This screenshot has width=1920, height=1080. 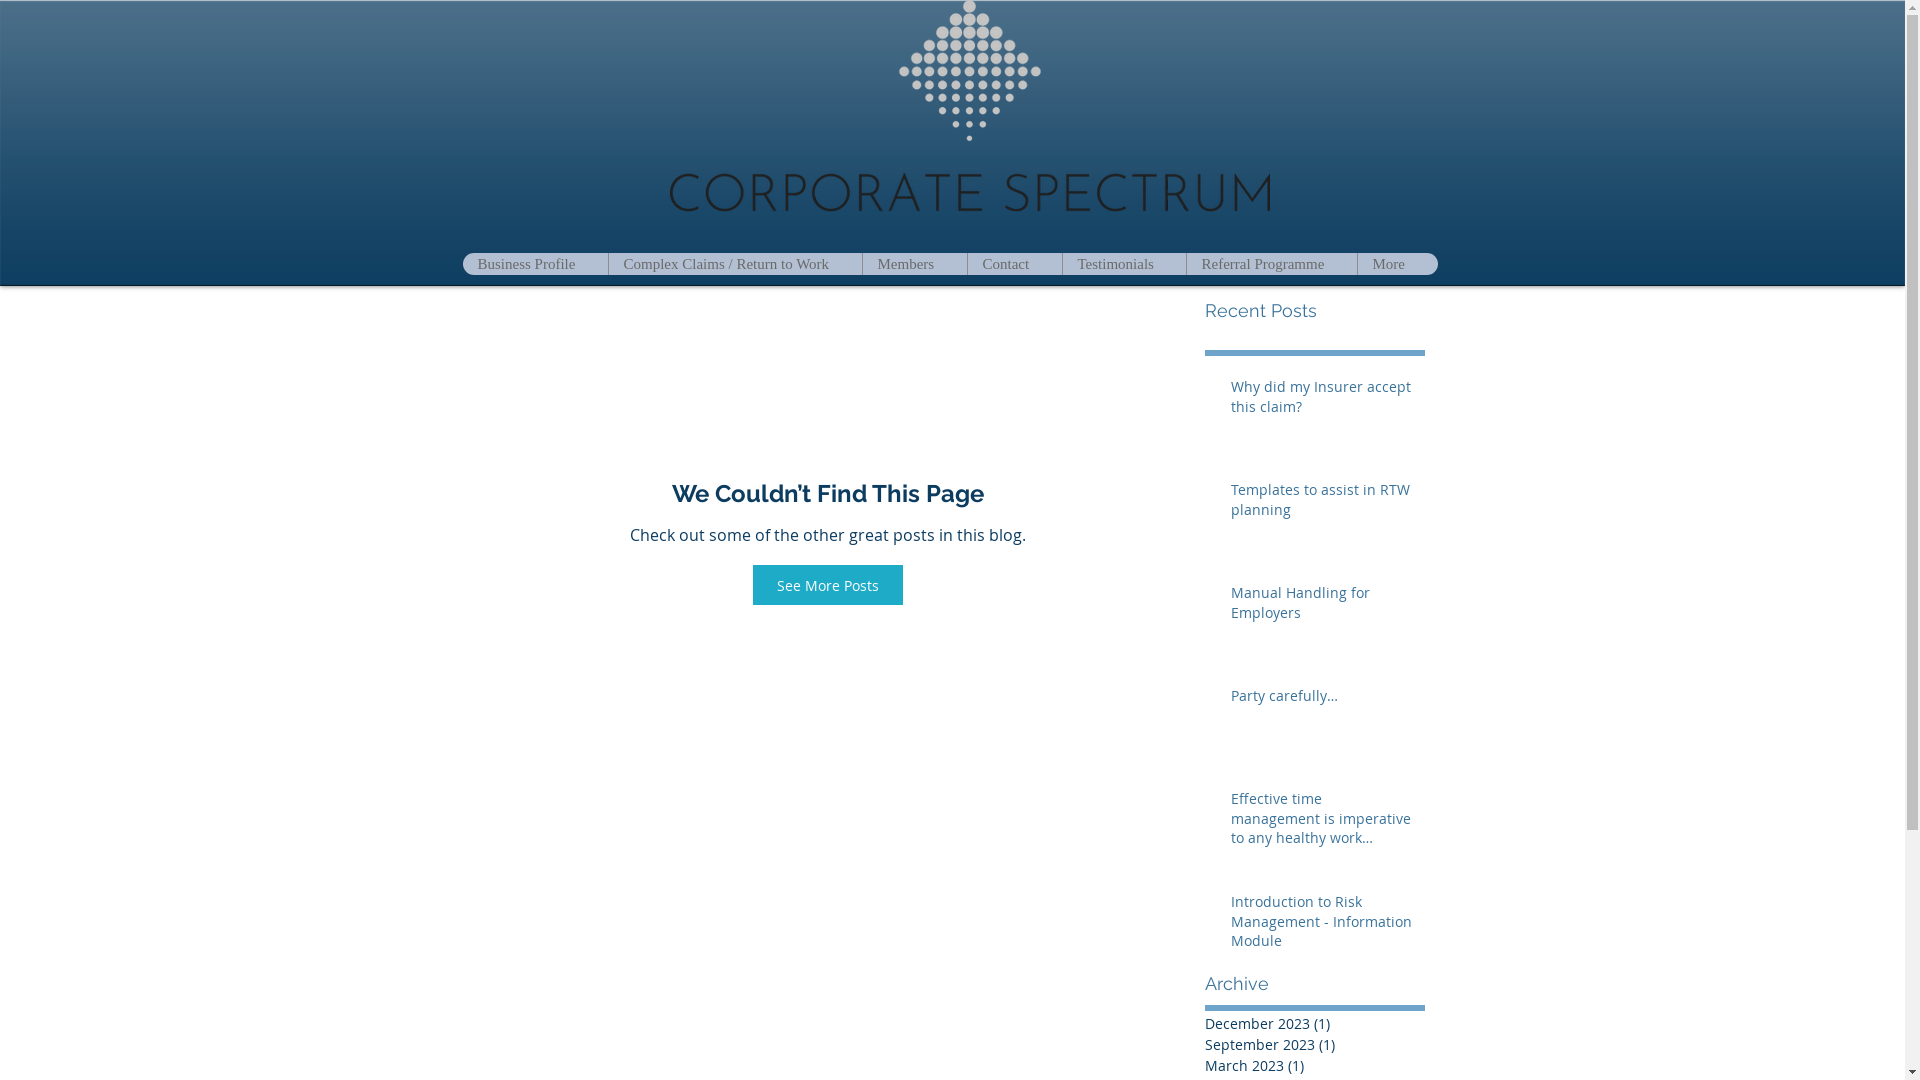 What do you see at coordinates (1272, 264) in the screenshot?
I see `Referral Programme` at bounding box center [1272, 264].